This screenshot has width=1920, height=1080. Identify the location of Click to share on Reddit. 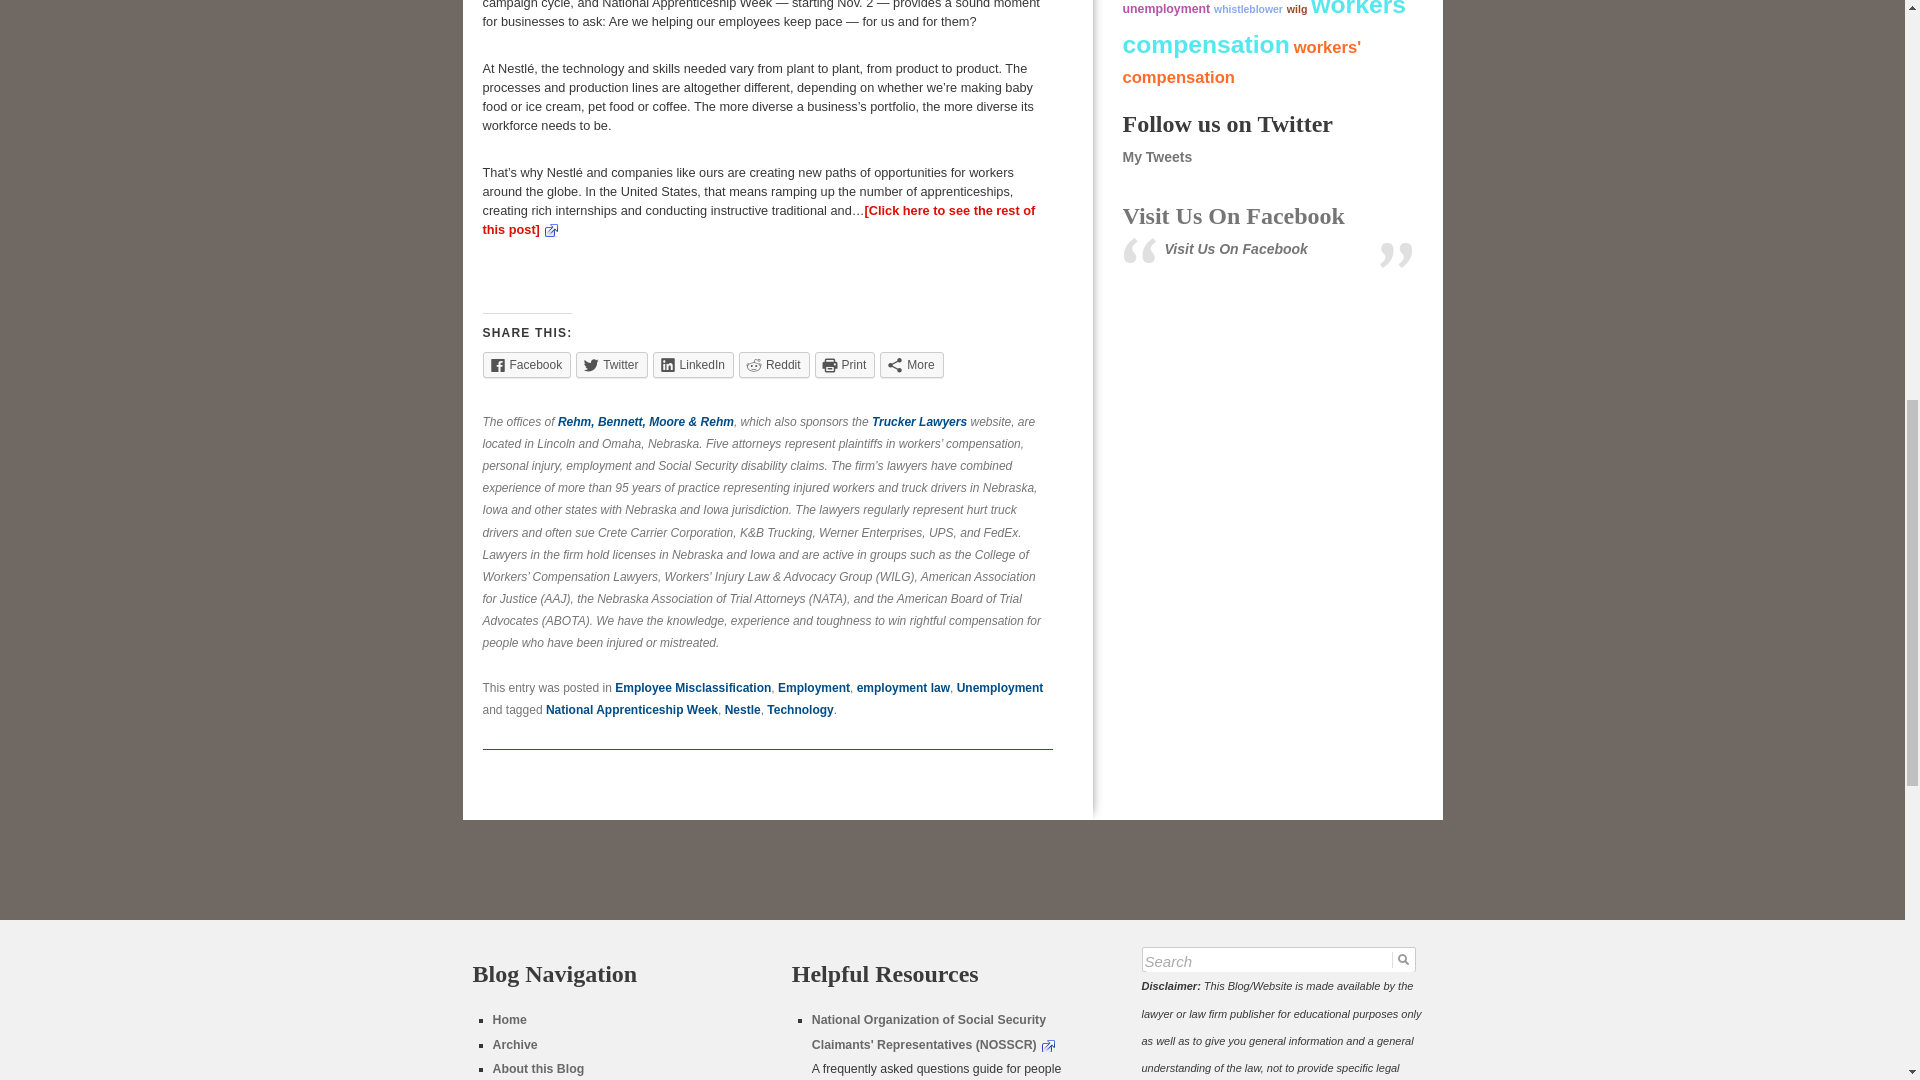
(774, 365).